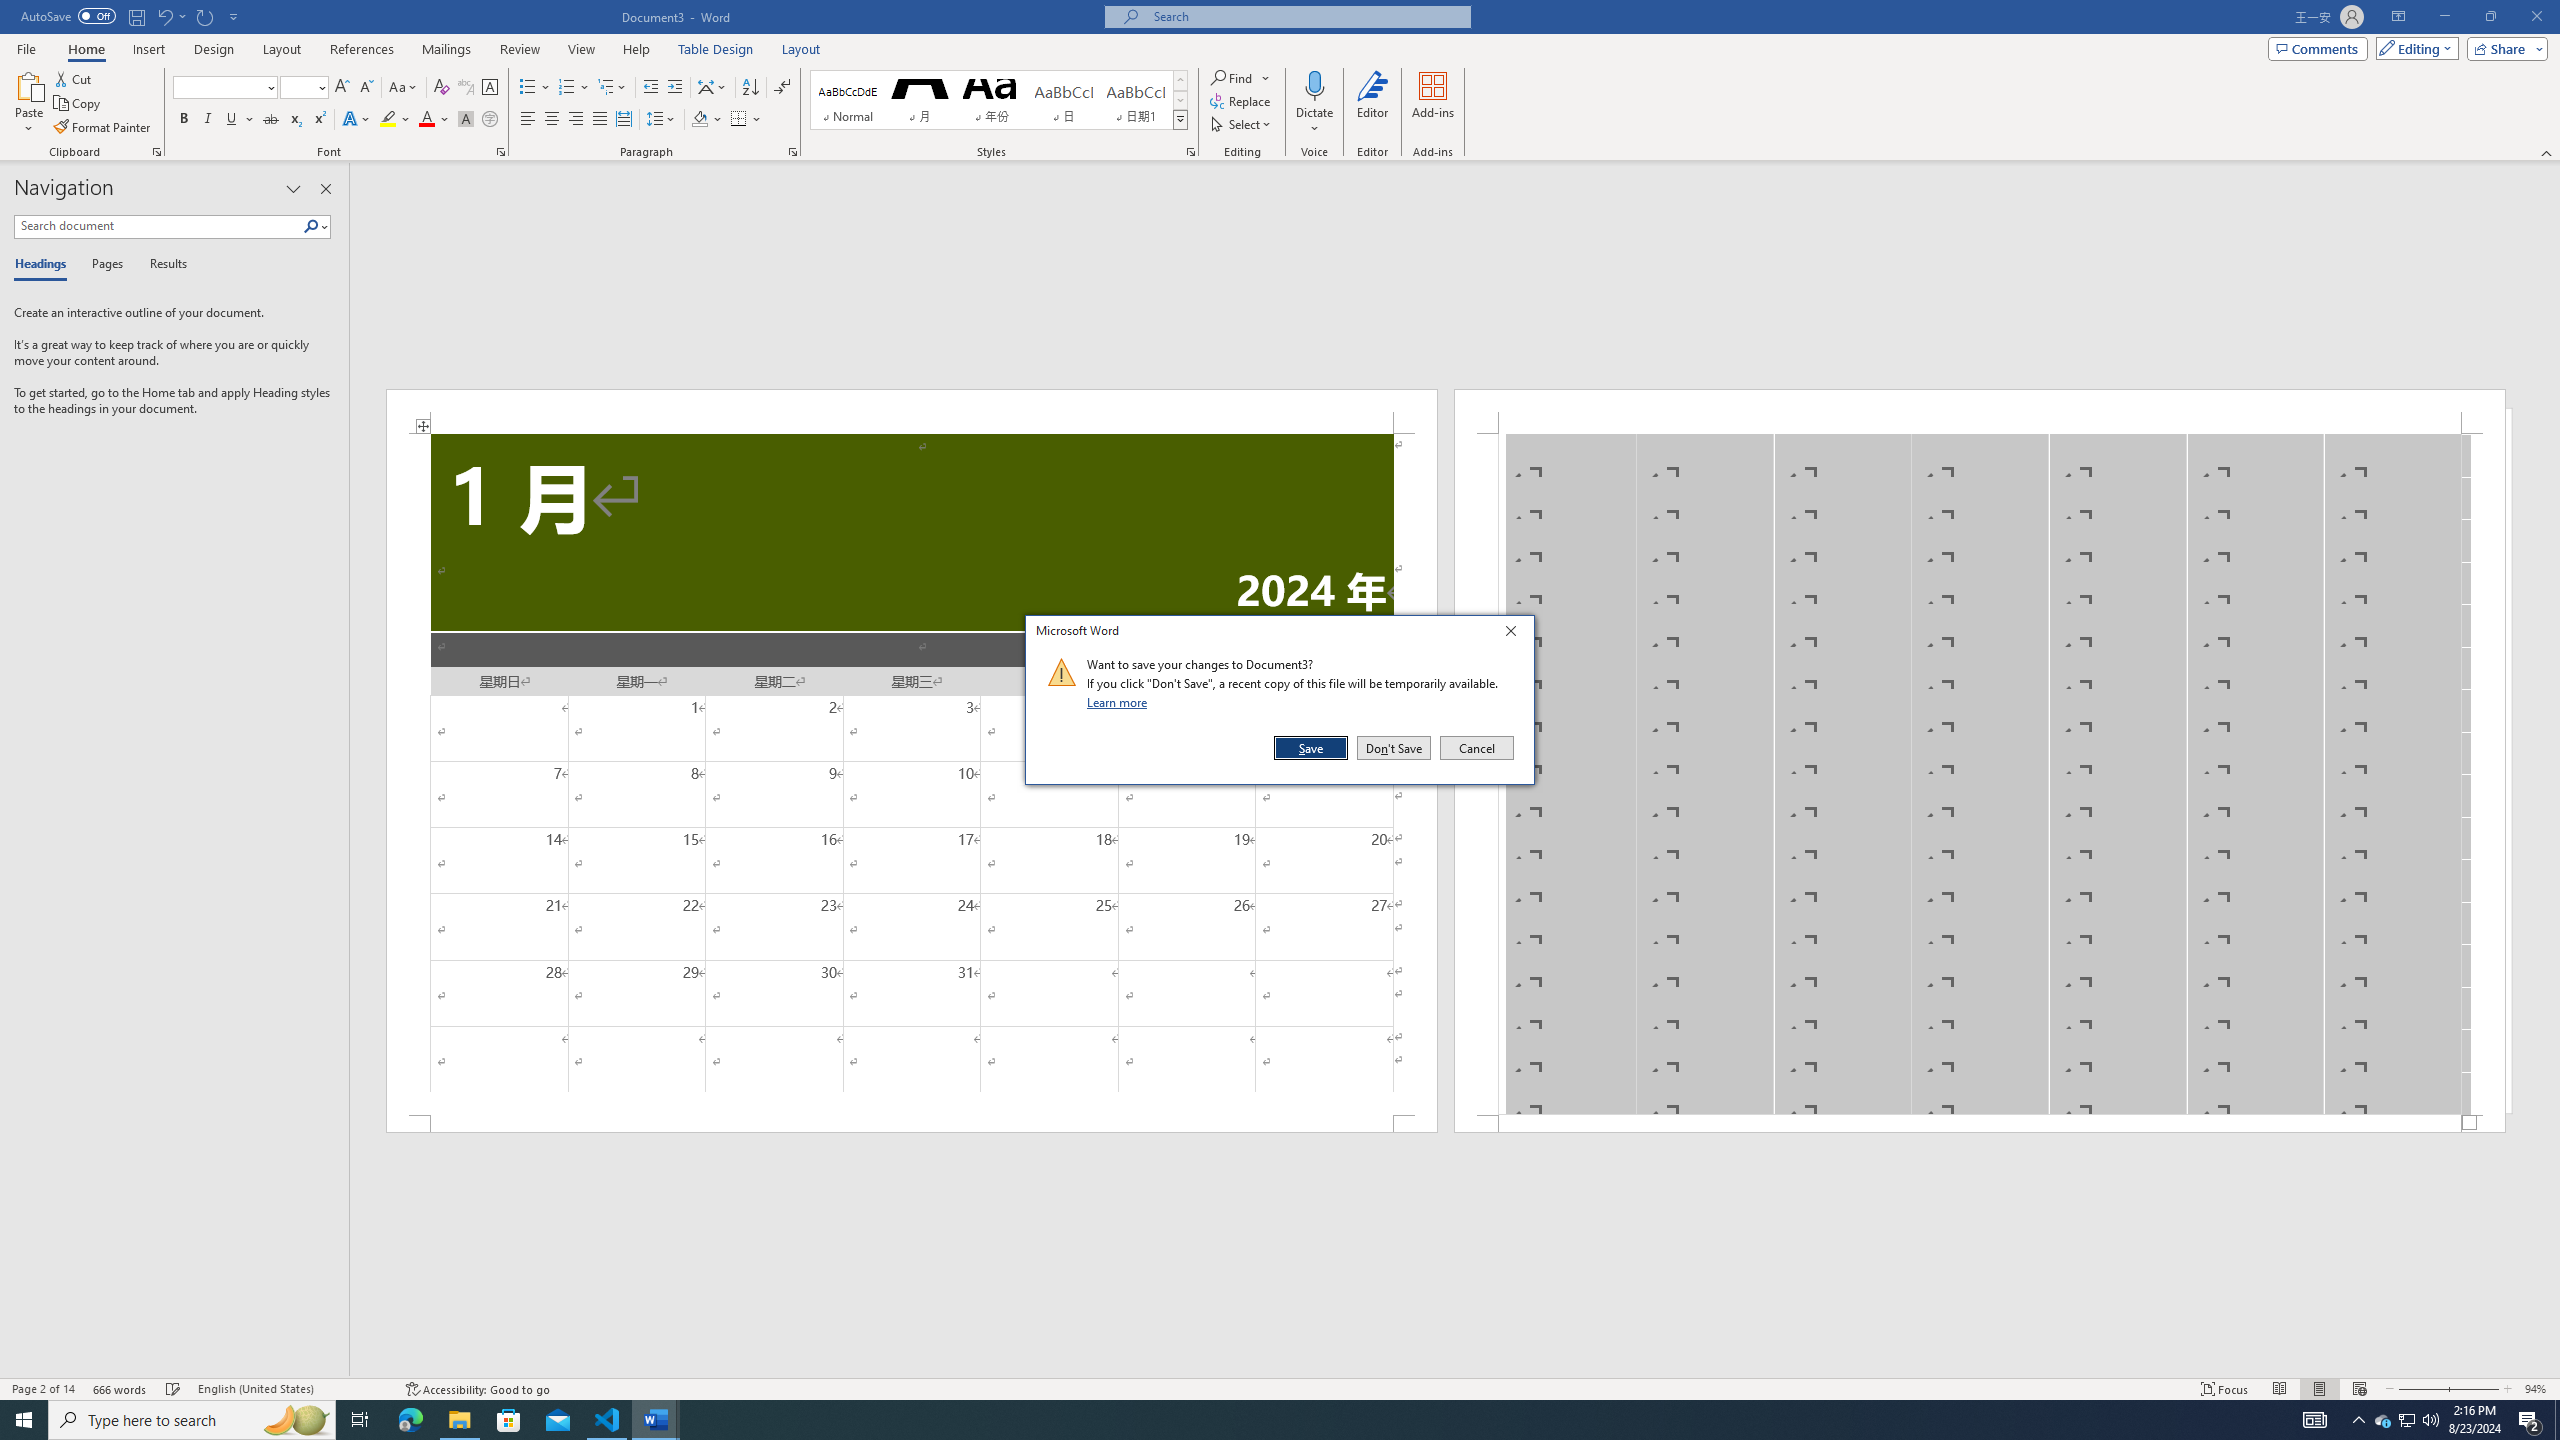 The height and width of the screenshot is (1440, 2560). I want to click on References, so click(362, 49).